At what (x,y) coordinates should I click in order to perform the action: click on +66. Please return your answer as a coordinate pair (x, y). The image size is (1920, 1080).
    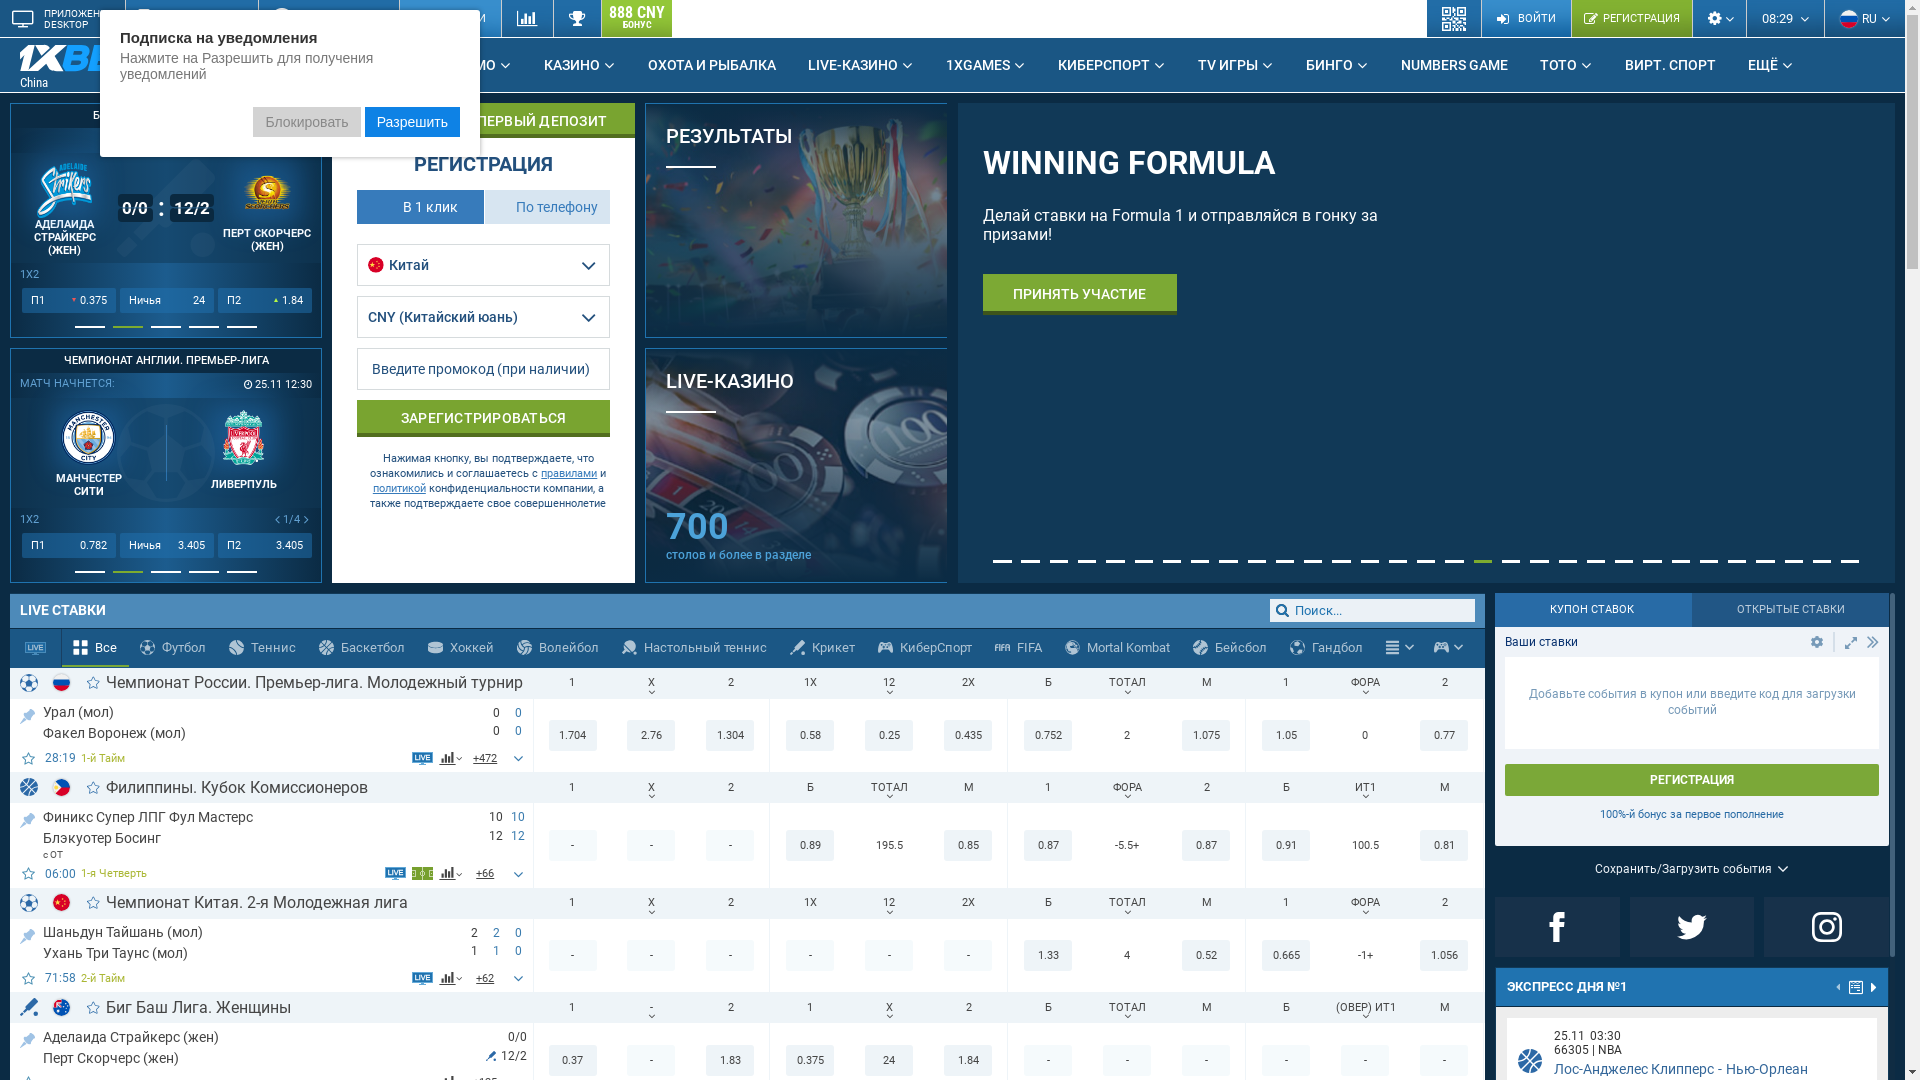
    Looking at the image, I should click on (486, 874).